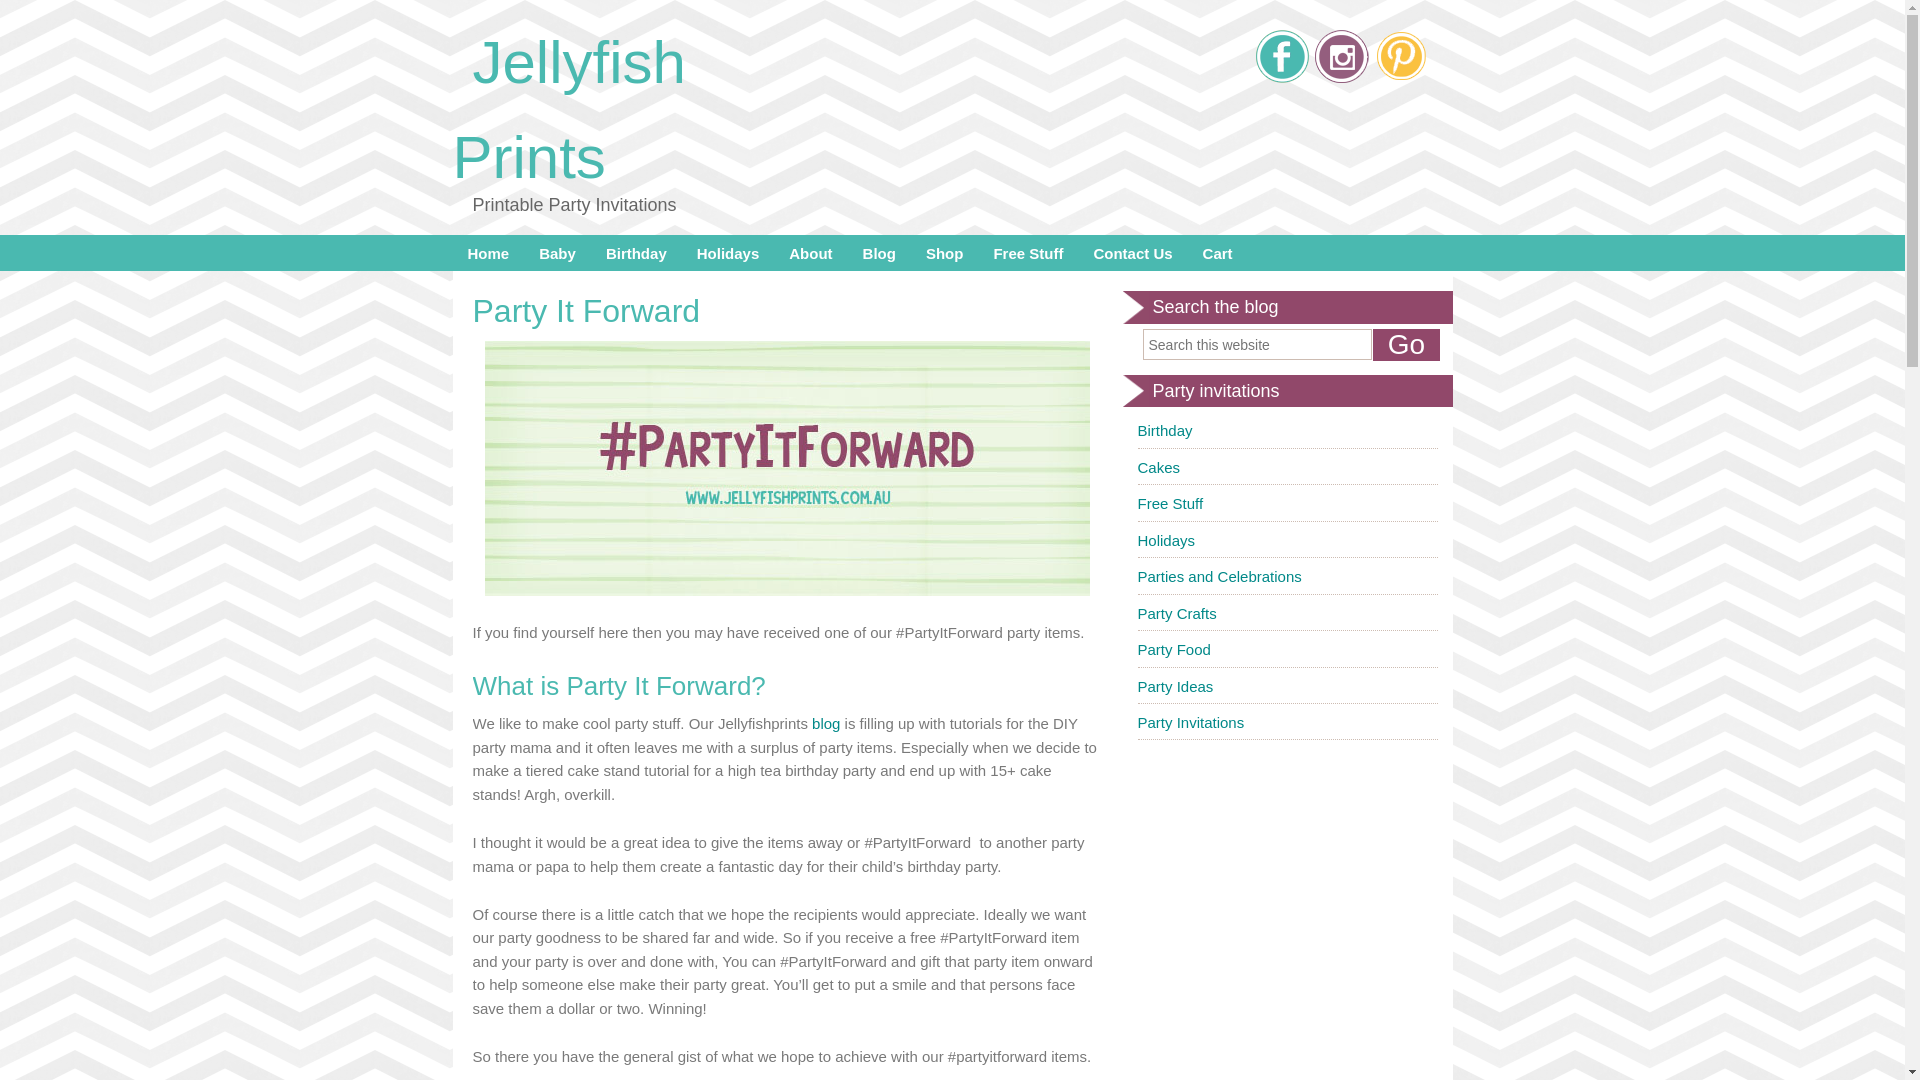 This screenshot has width=1920, height=1080. Describe the element at coordinates (945, 253) in the screenshot. I see `Shop` at that location.